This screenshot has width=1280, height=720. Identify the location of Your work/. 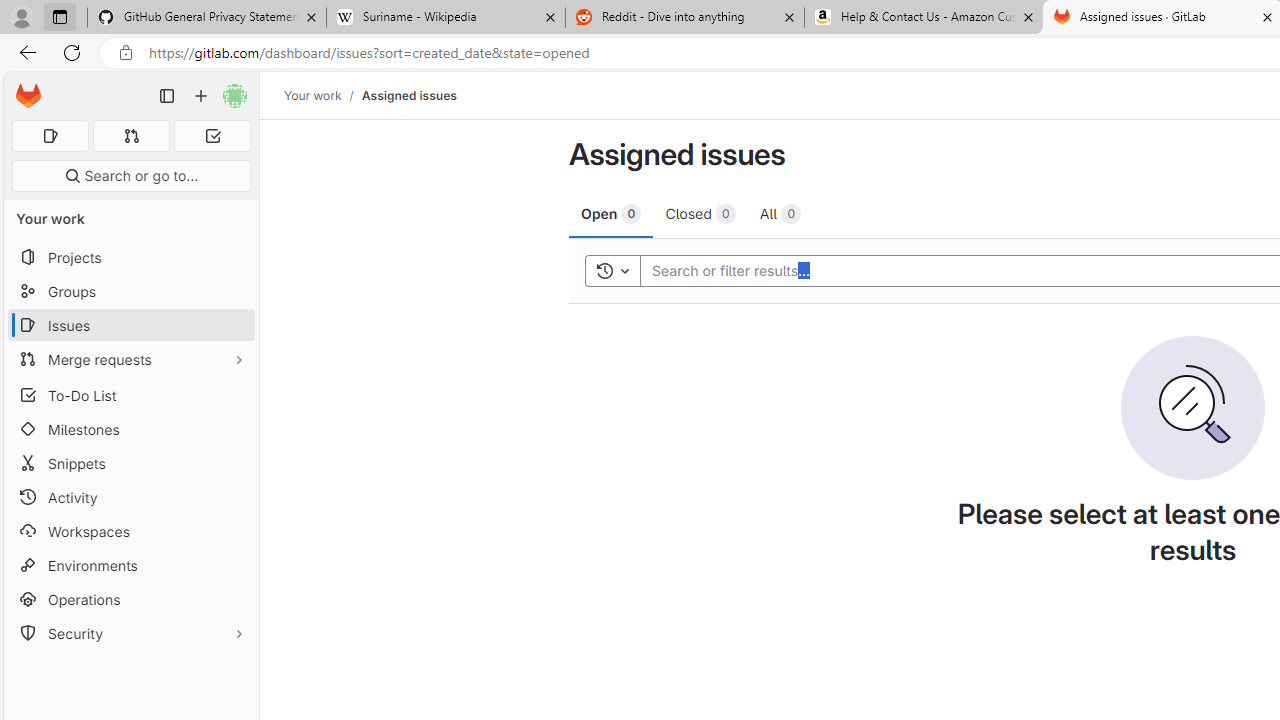
(323, 95).